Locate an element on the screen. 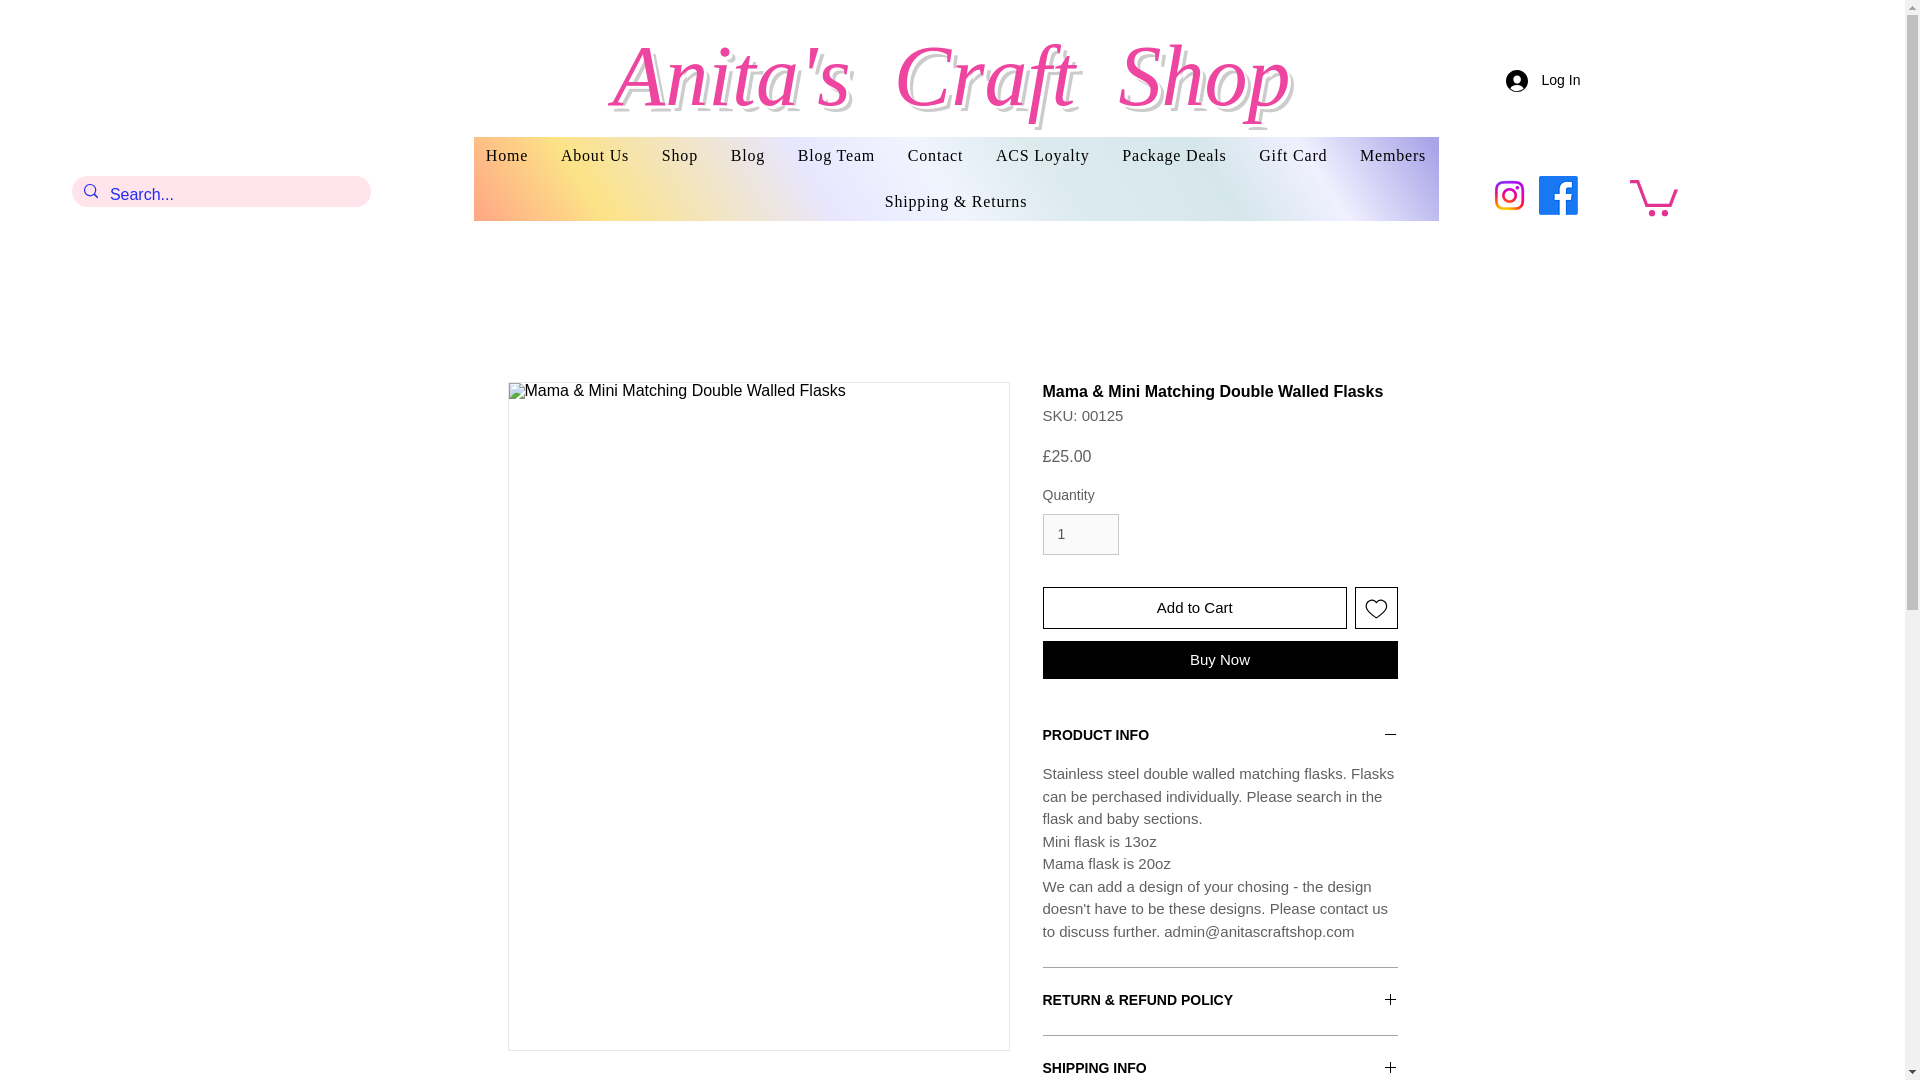  Anita's  Craft  Shop is located at coordinates (951, 76).